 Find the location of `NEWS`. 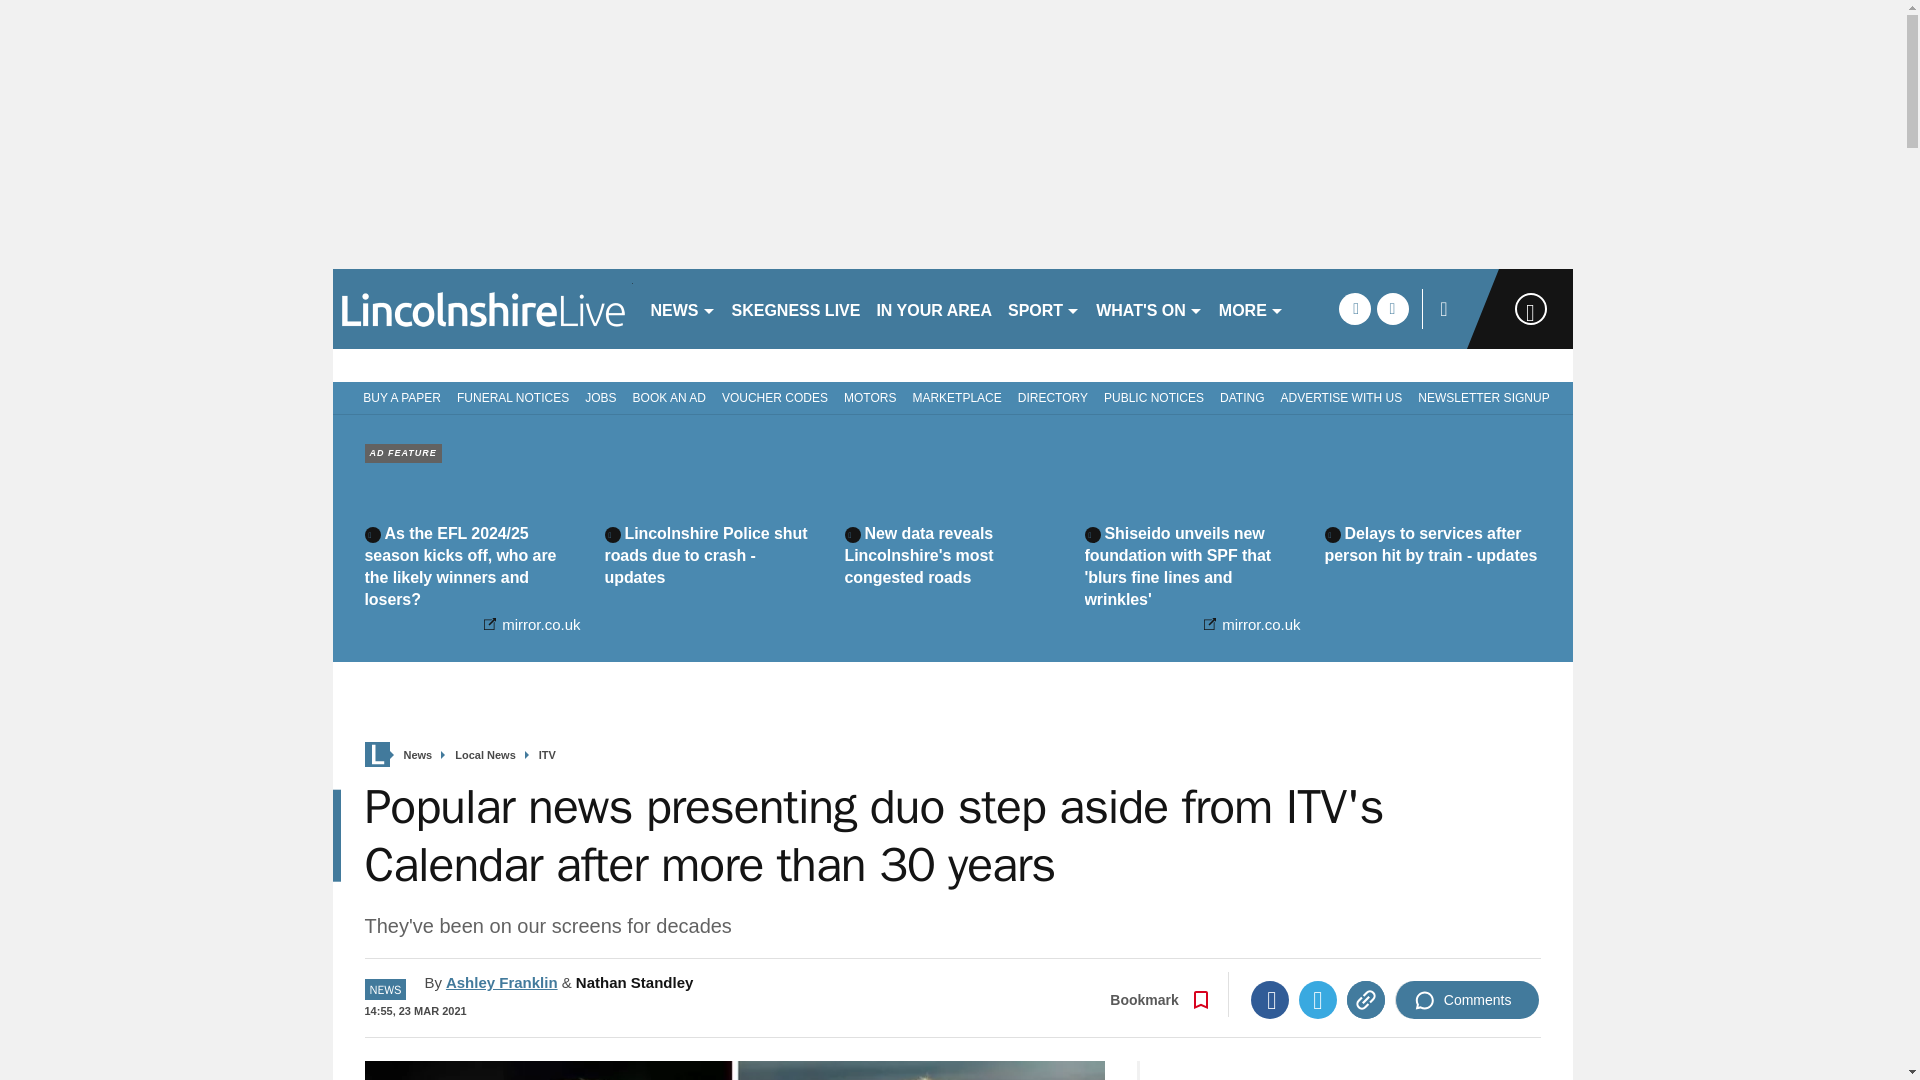

NEWS is located at coordinates (682, 308).